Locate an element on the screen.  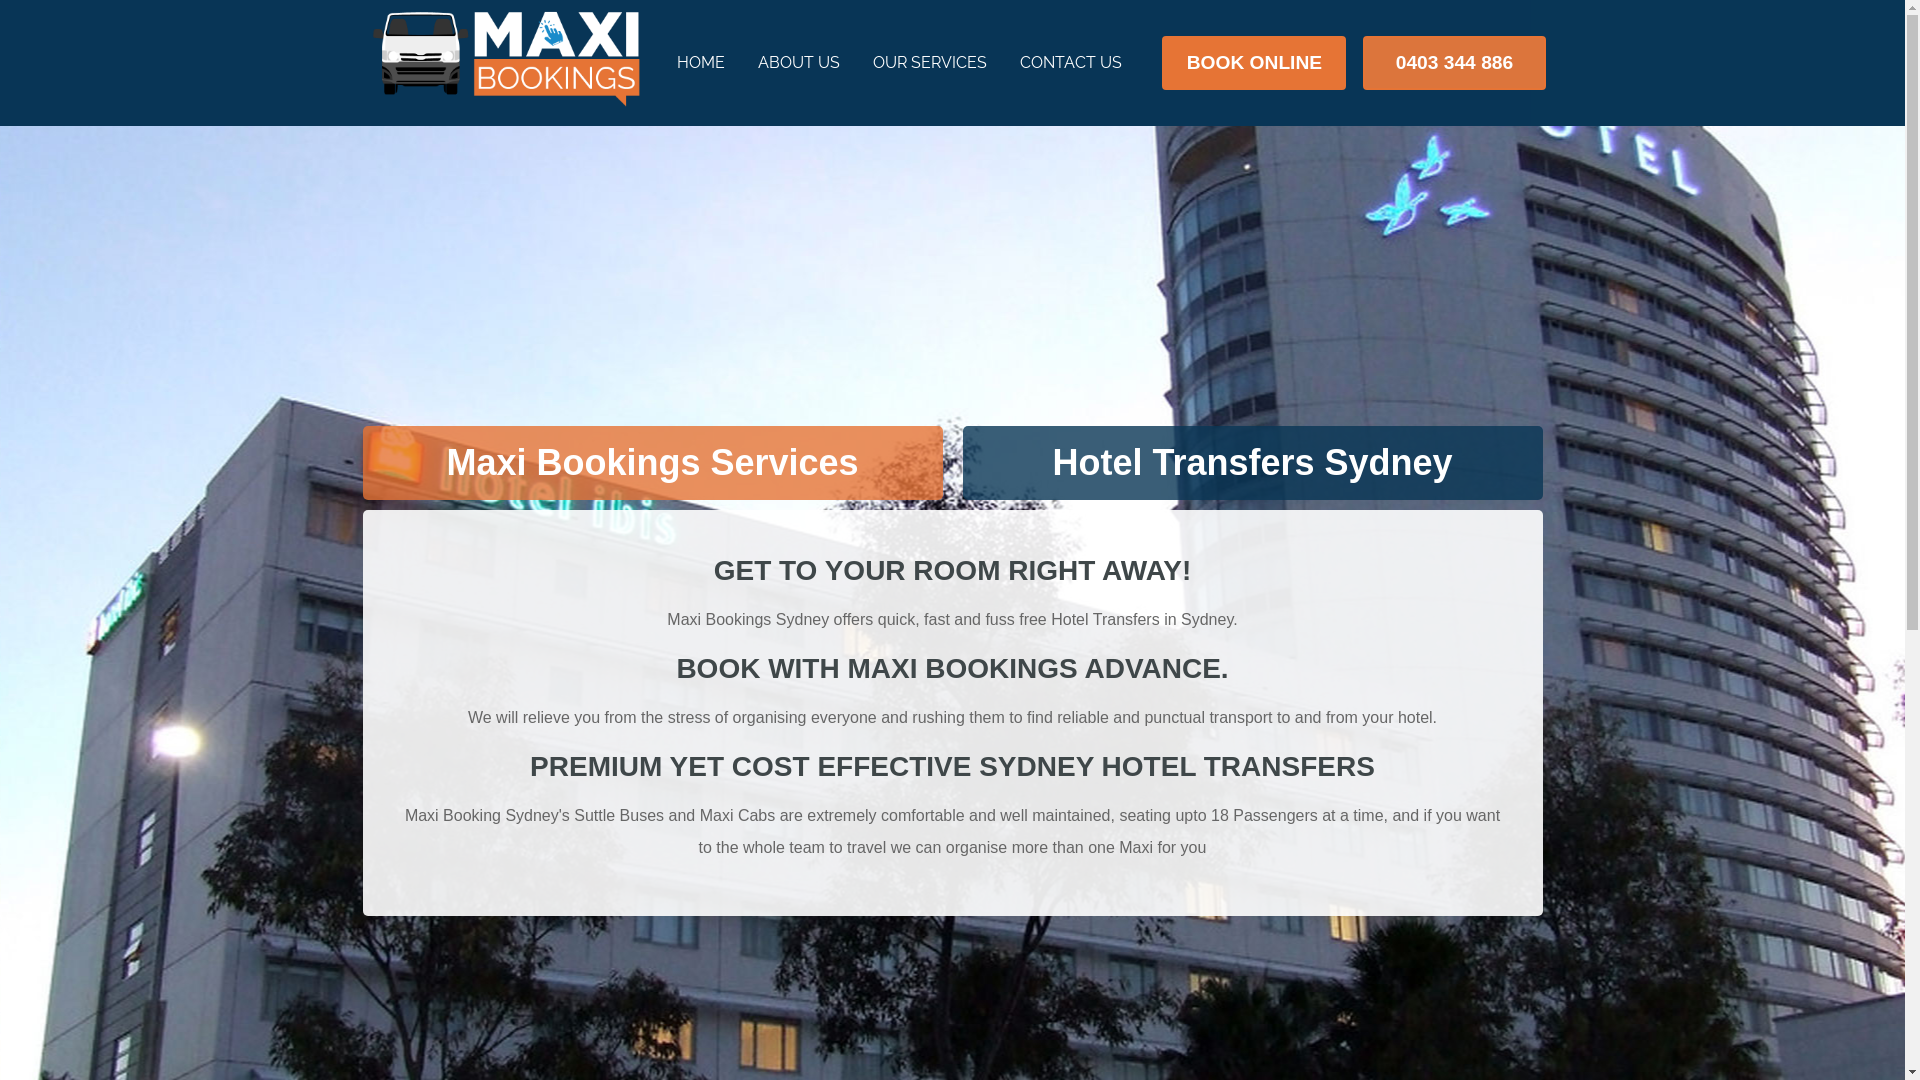
0403 344 886 is located at coordinates (1454, 63).